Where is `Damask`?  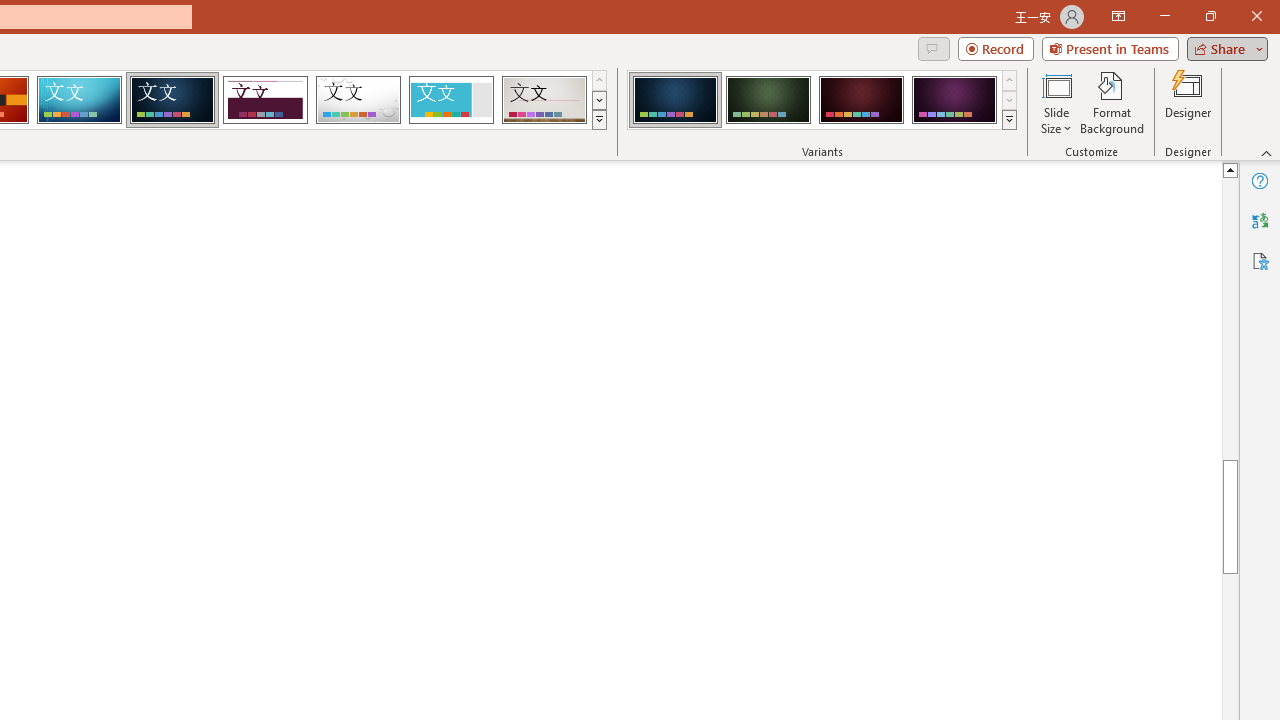
Damask is located at coordinates (172, 100).